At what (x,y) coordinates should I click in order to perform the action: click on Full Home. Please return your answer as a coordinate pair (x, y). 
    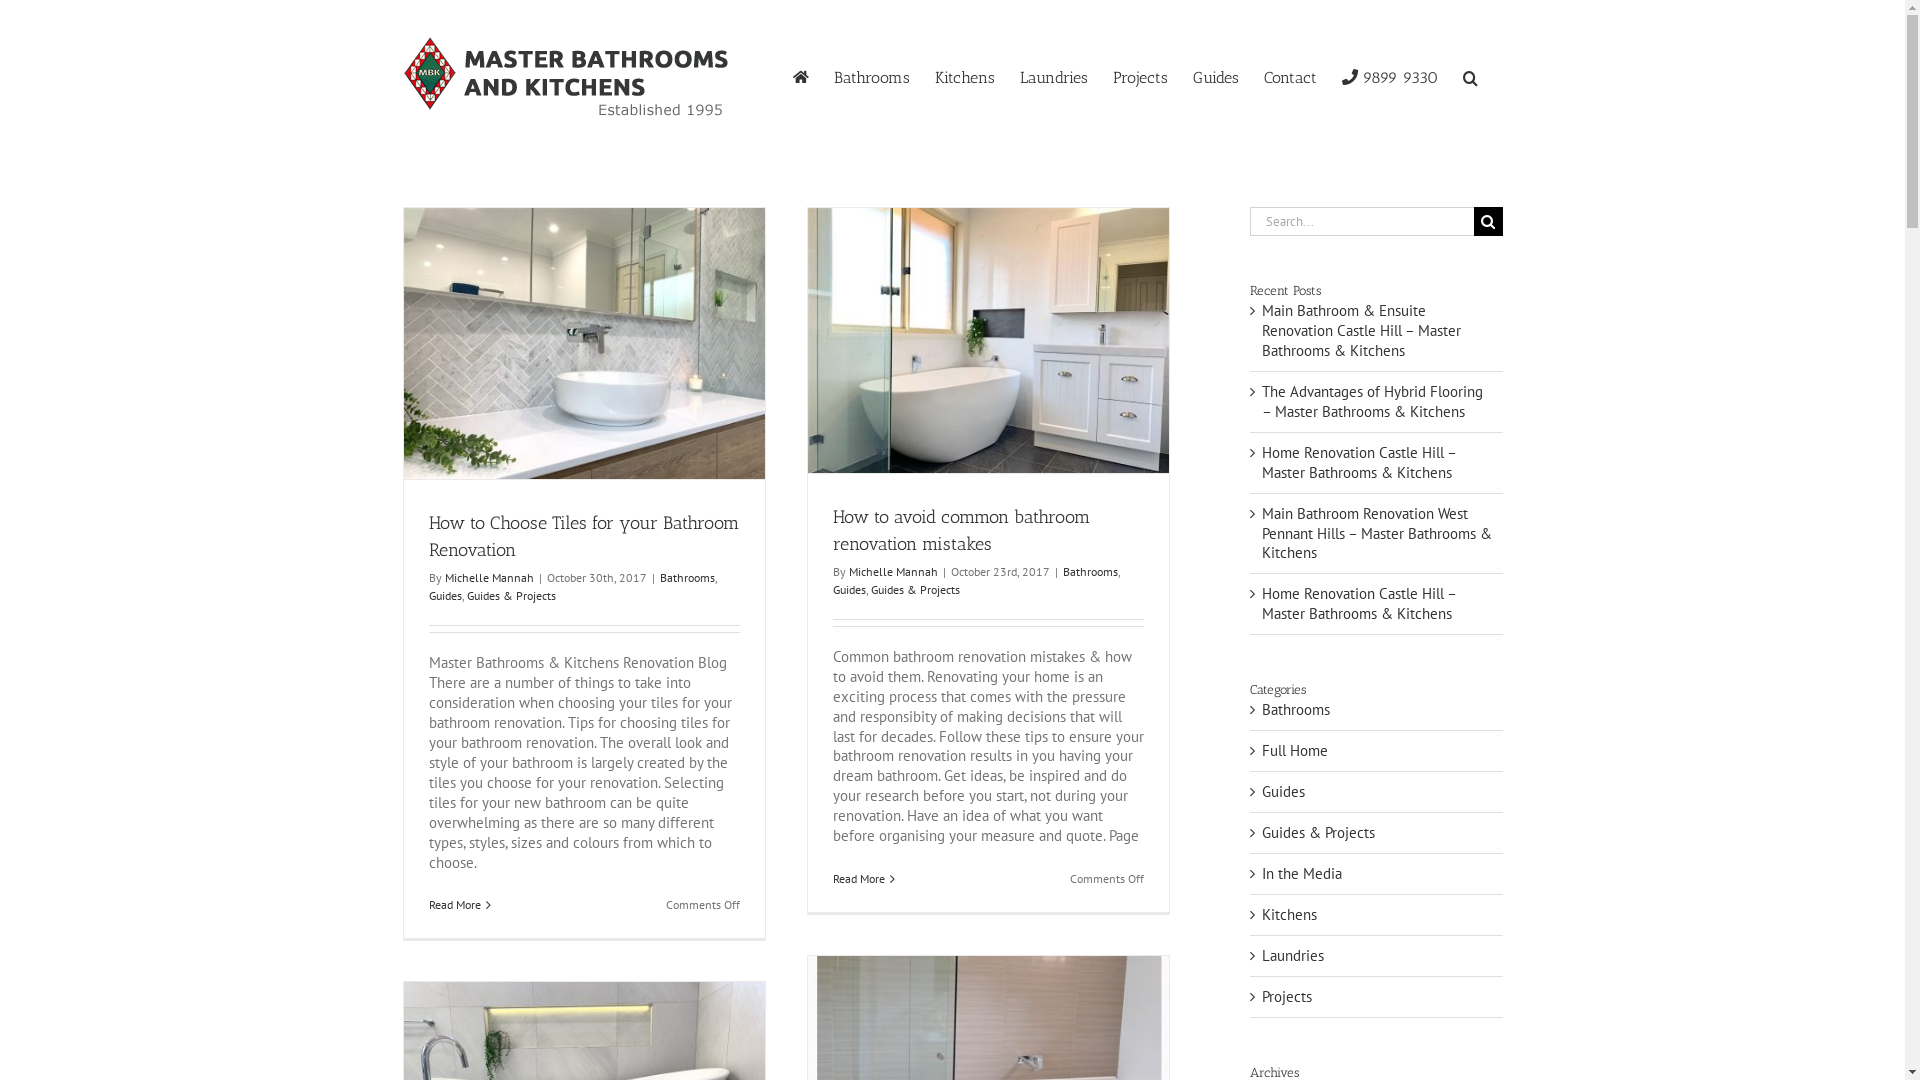
    Looking at the image, I should click on (1378, 751).